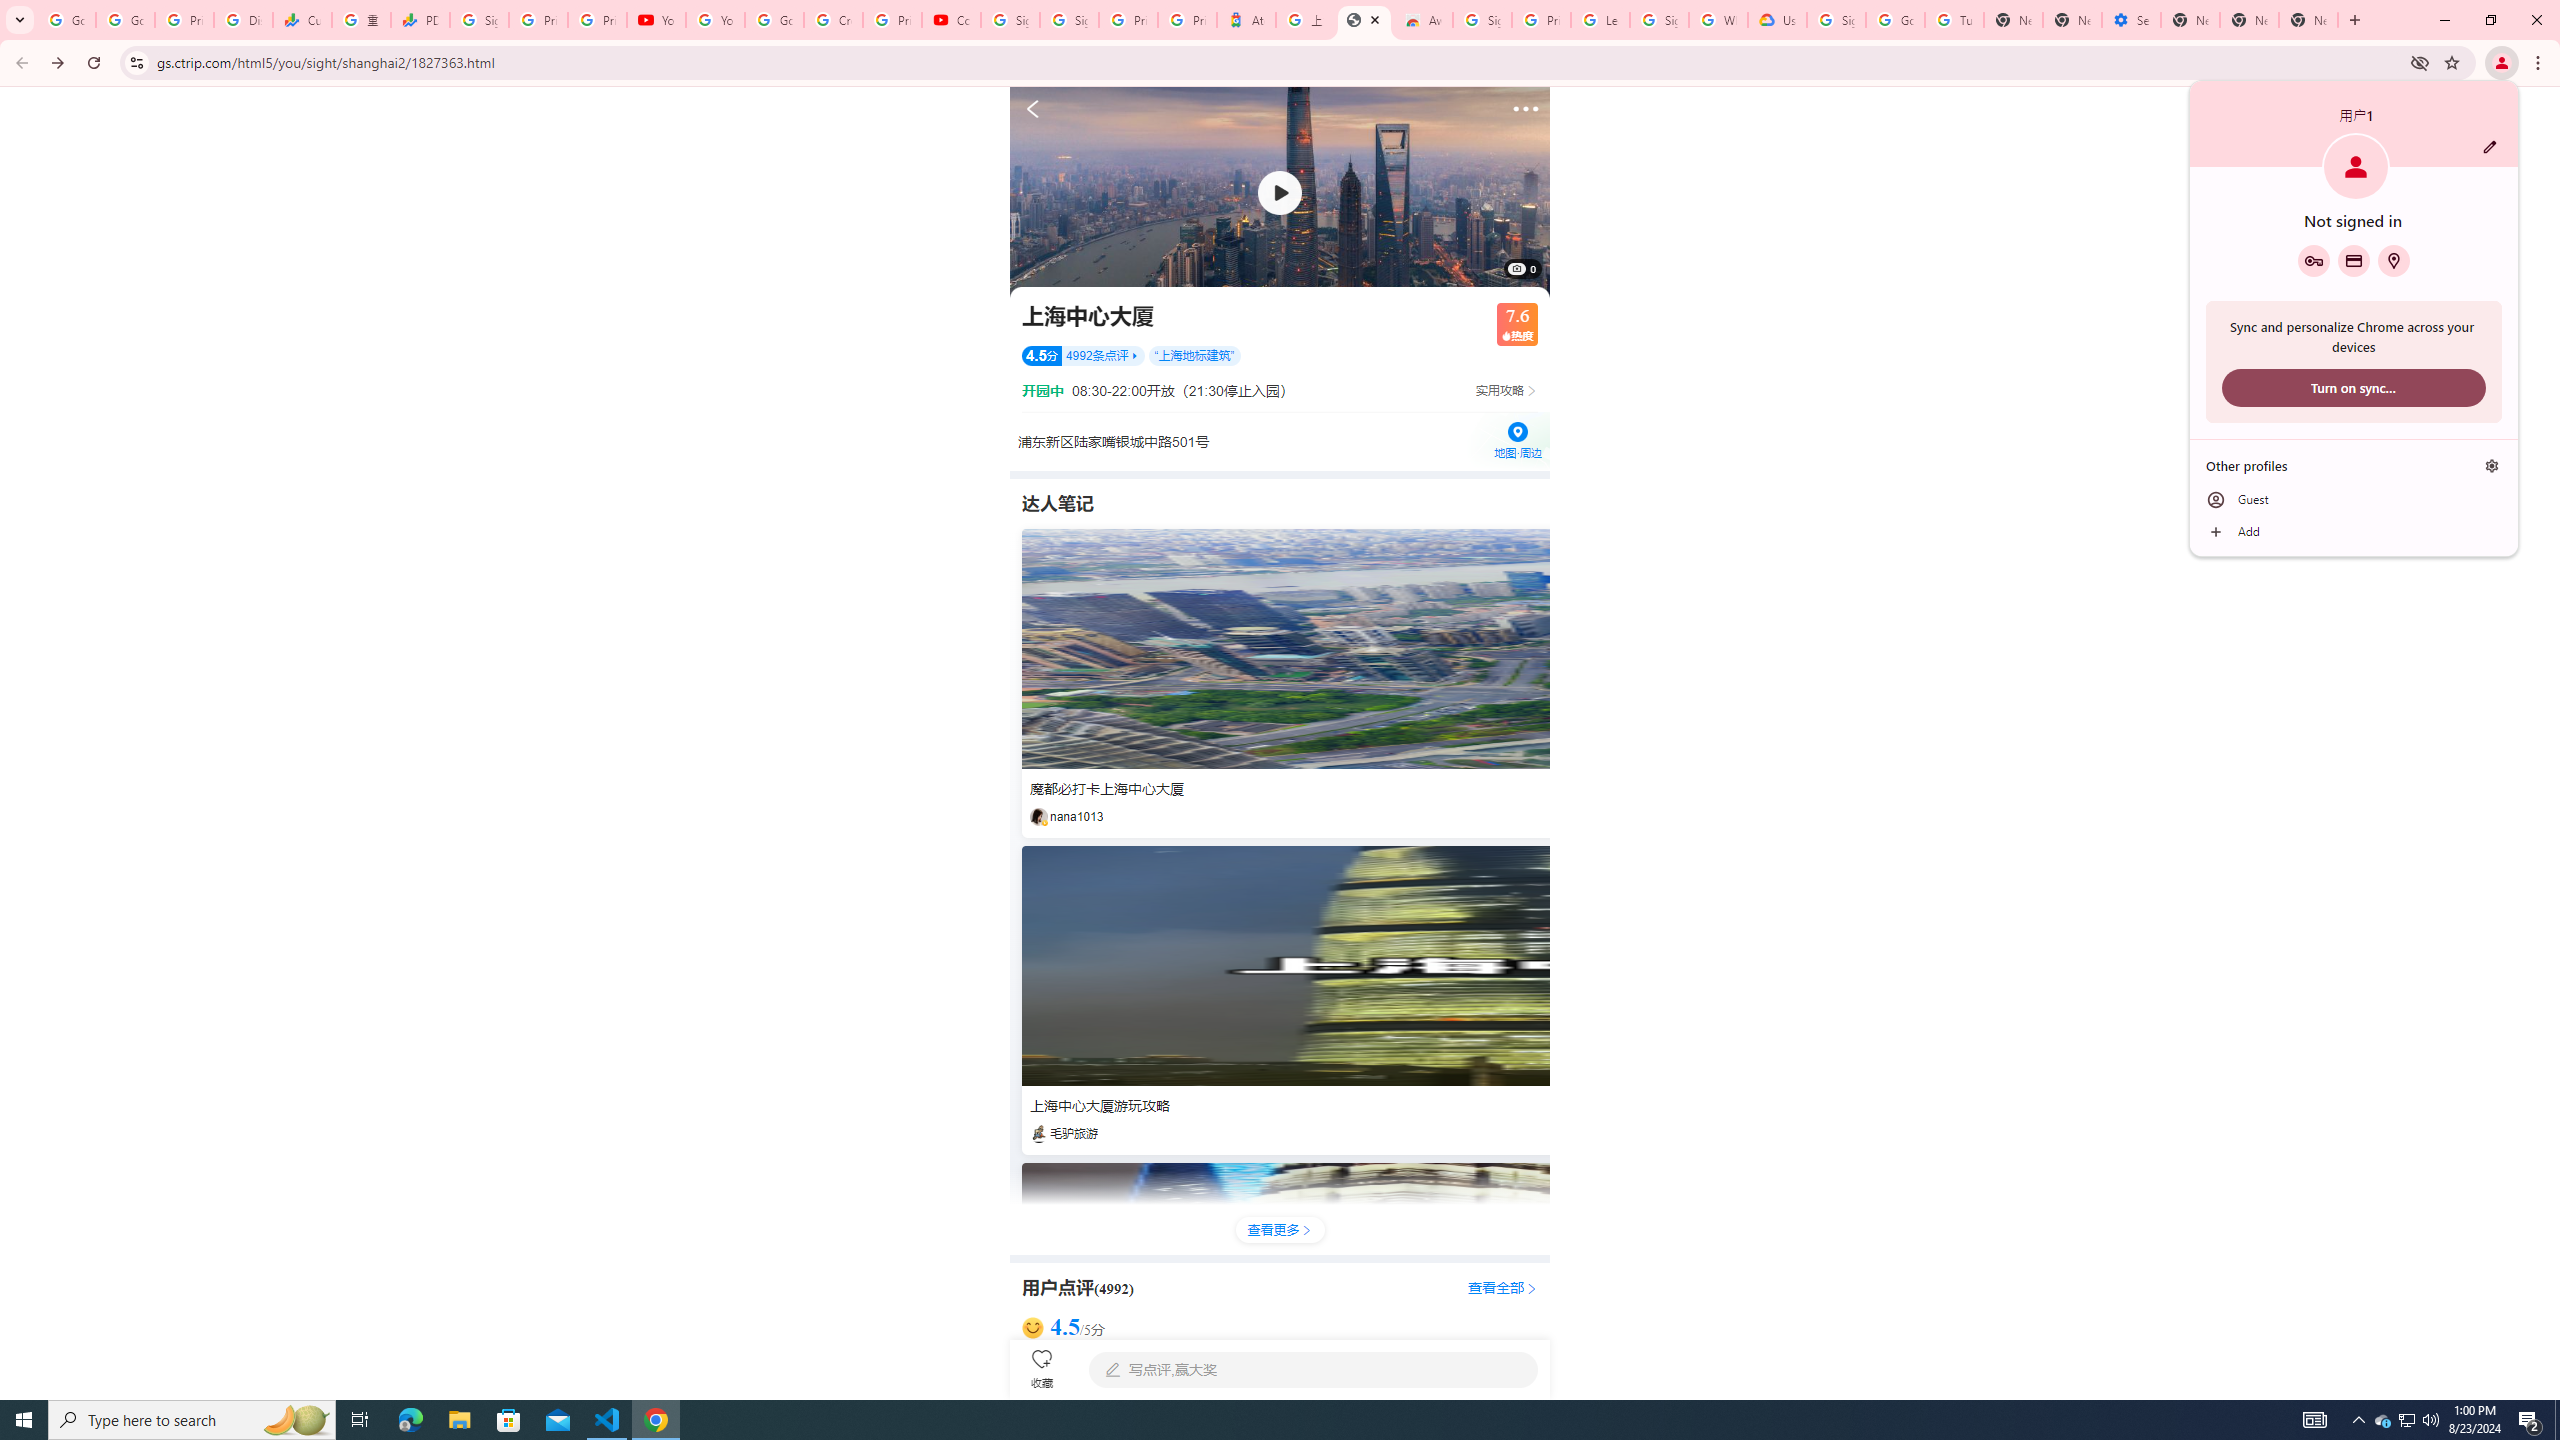 Image resolution: width=2560 pixels, height=1440 pixels. Describe the element at coordinates (2354, 260) in the screenshot. I see `Payment methods` at that location.